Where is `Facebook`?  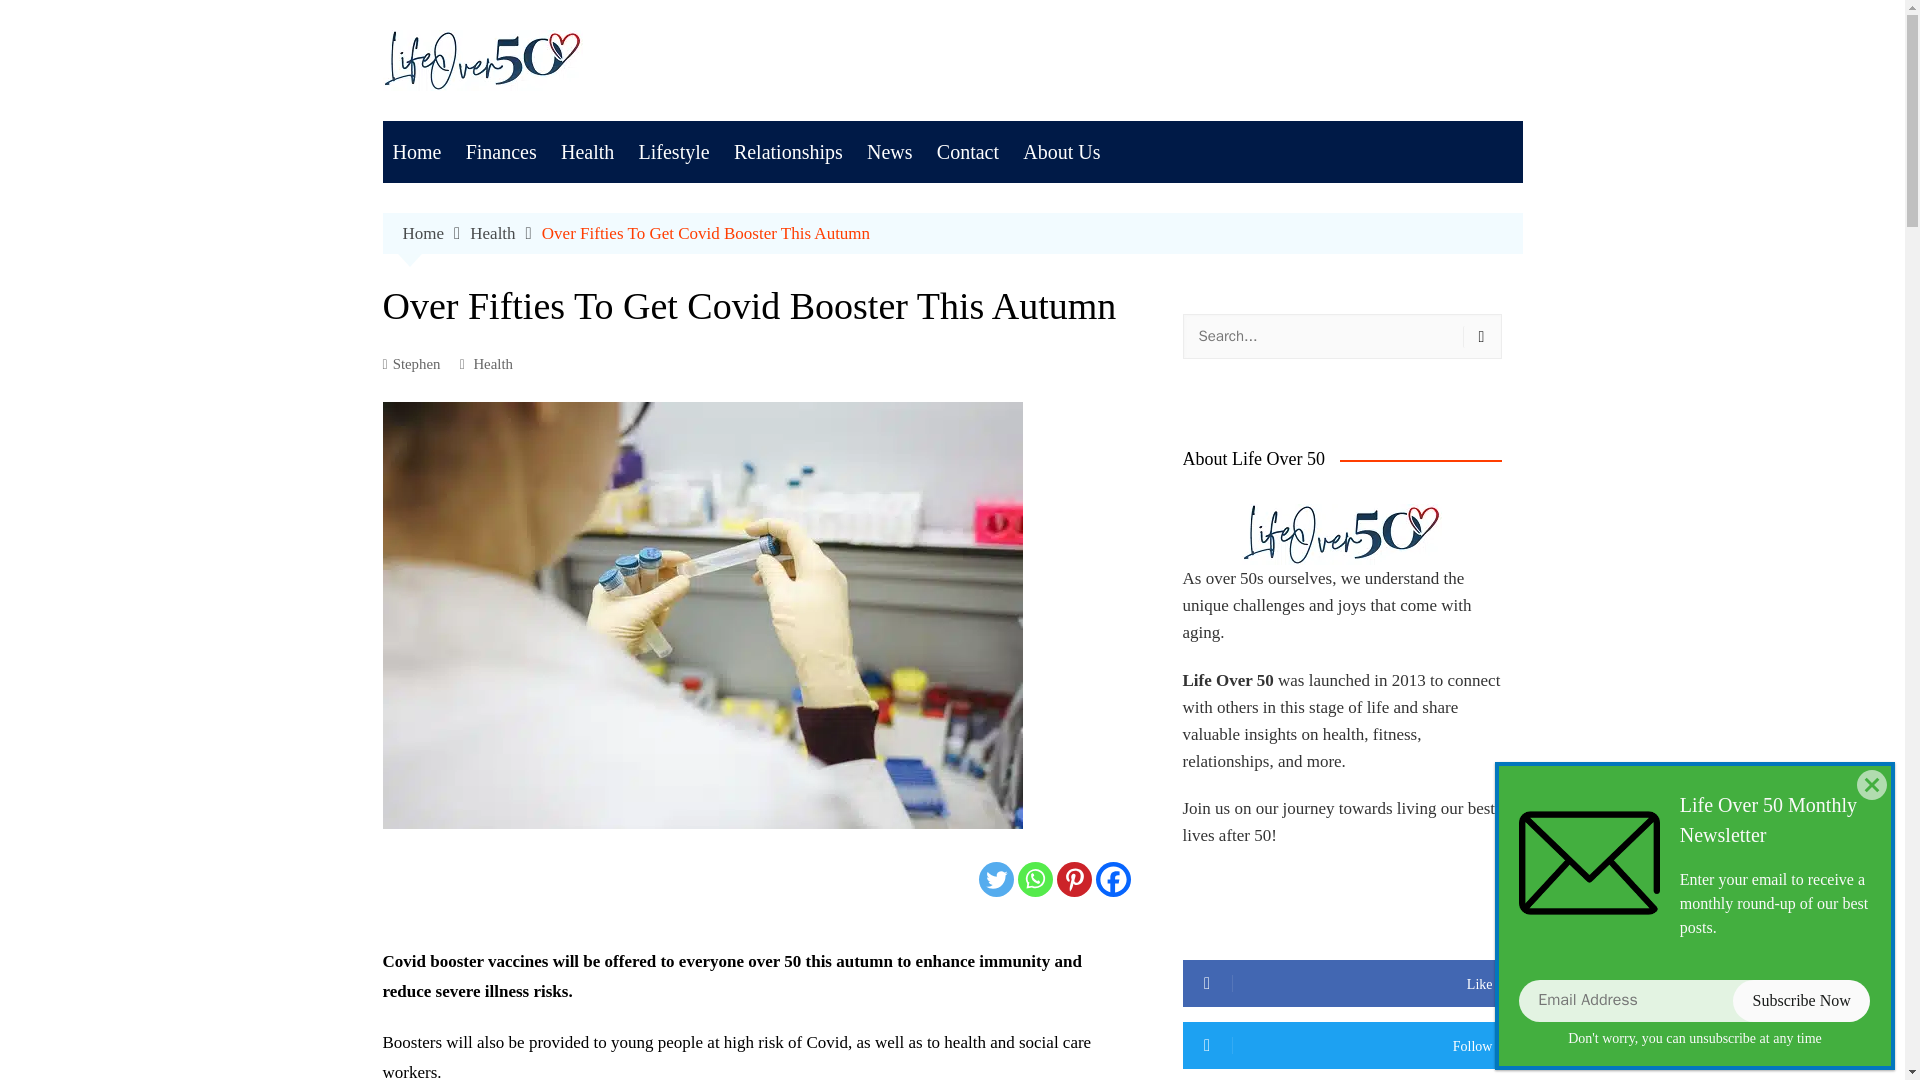
Facebook is located at coordinates (1113, 879).